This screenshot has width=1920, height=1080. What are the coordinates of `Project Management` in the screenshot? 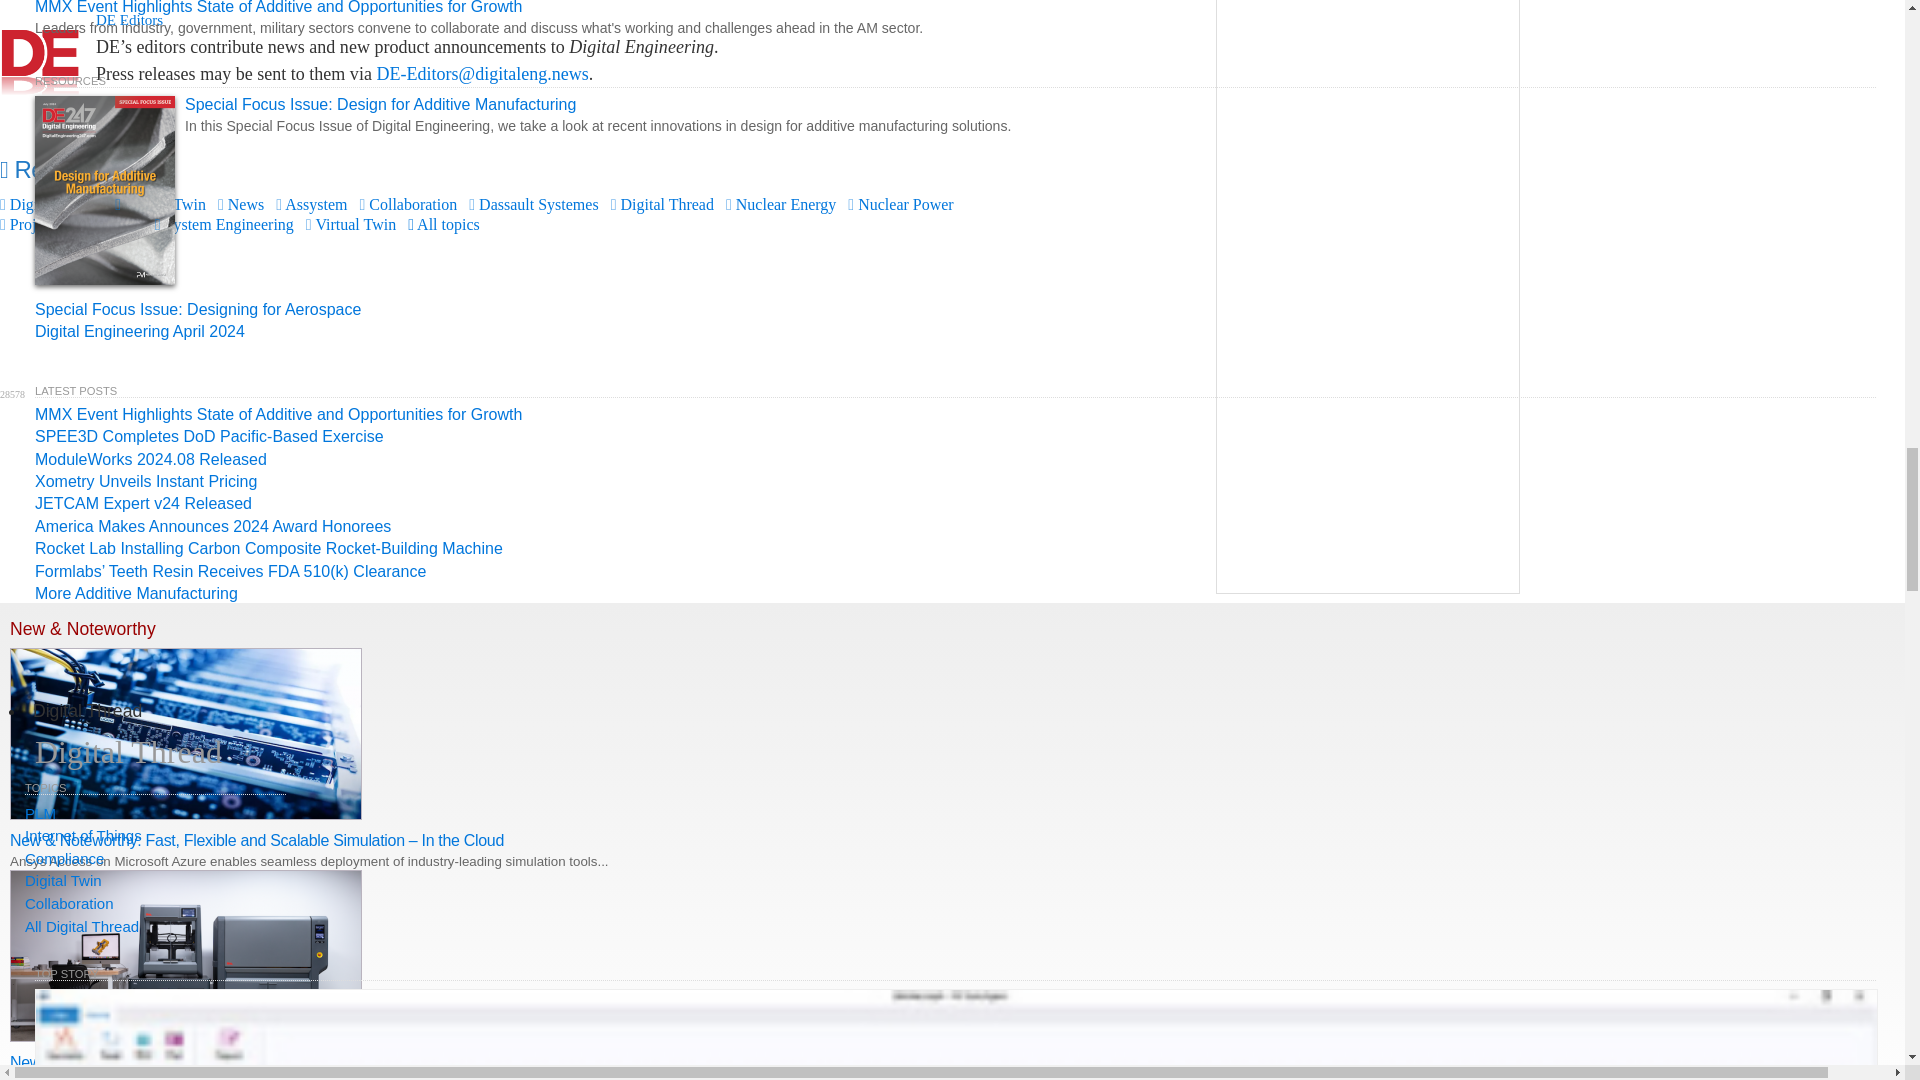 It's located at (71, 224).